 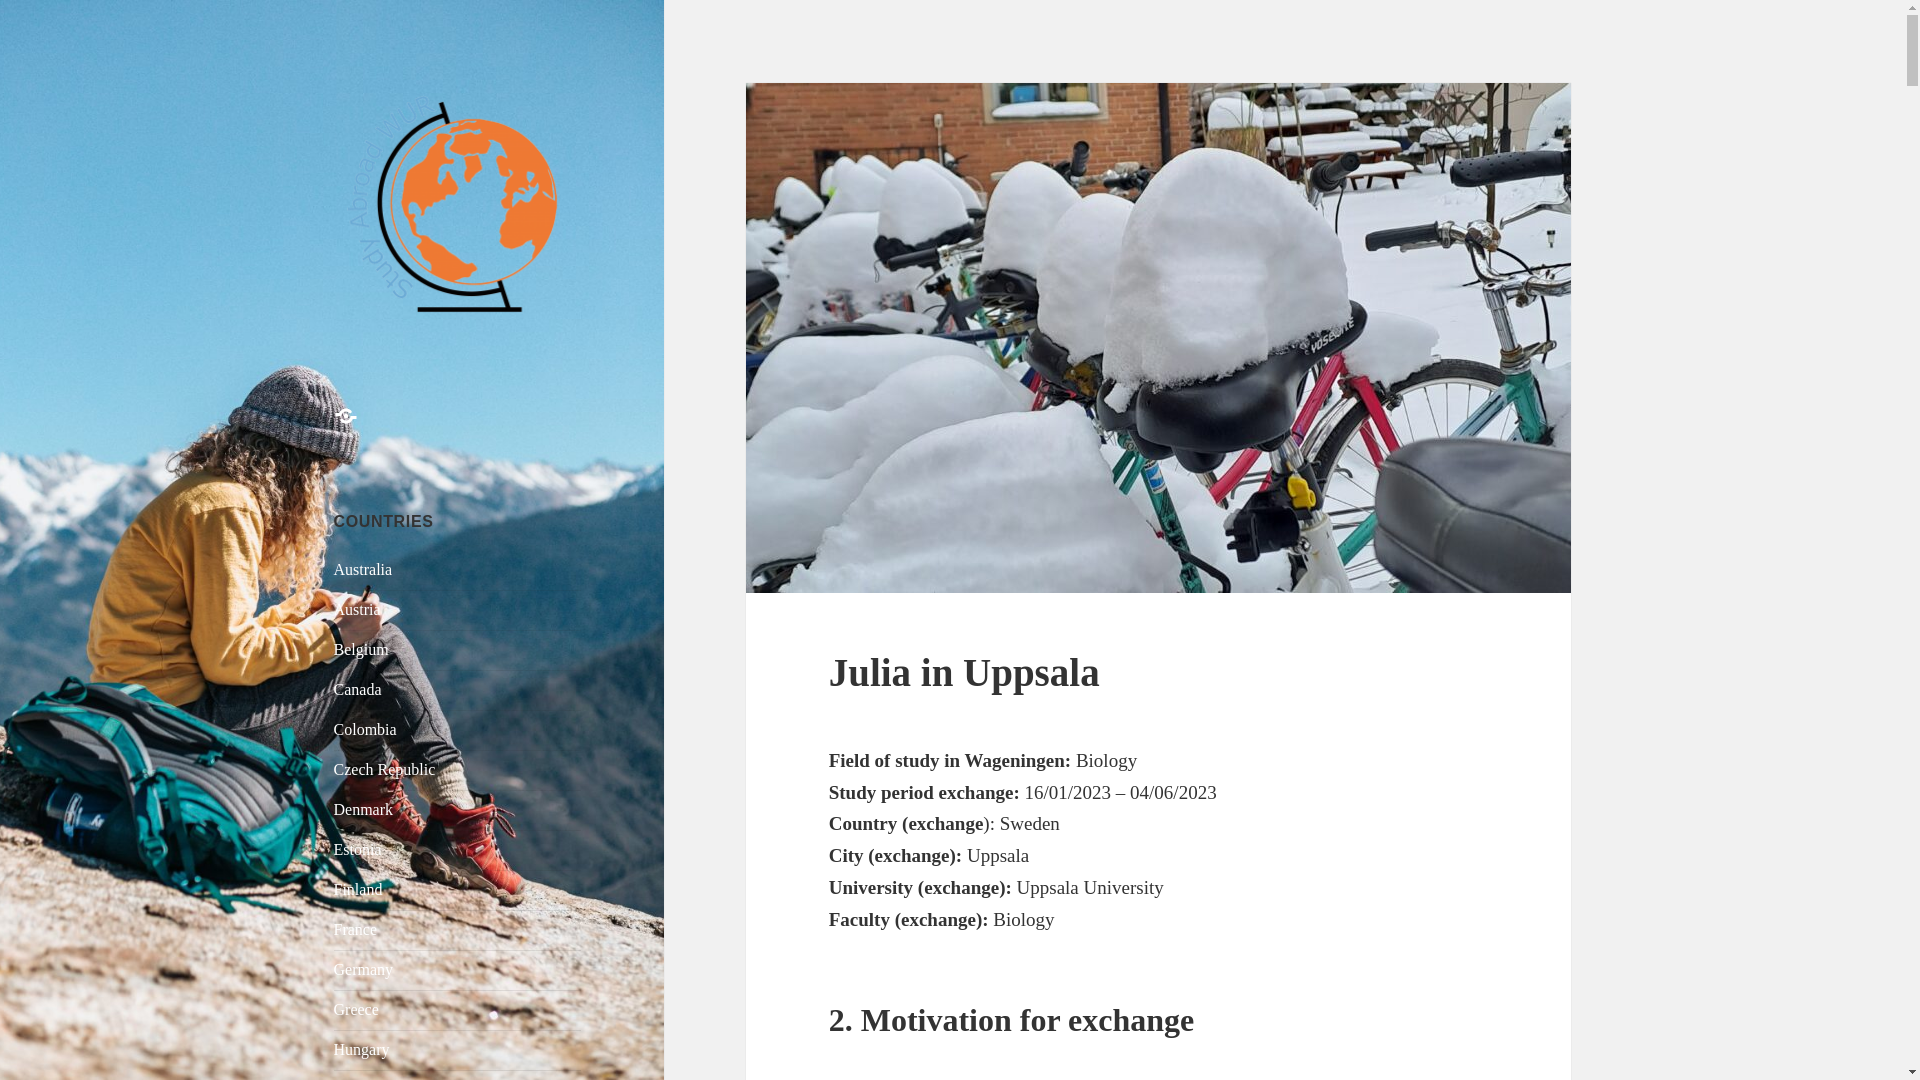 I want to click on France, so click(x=356, y=930).